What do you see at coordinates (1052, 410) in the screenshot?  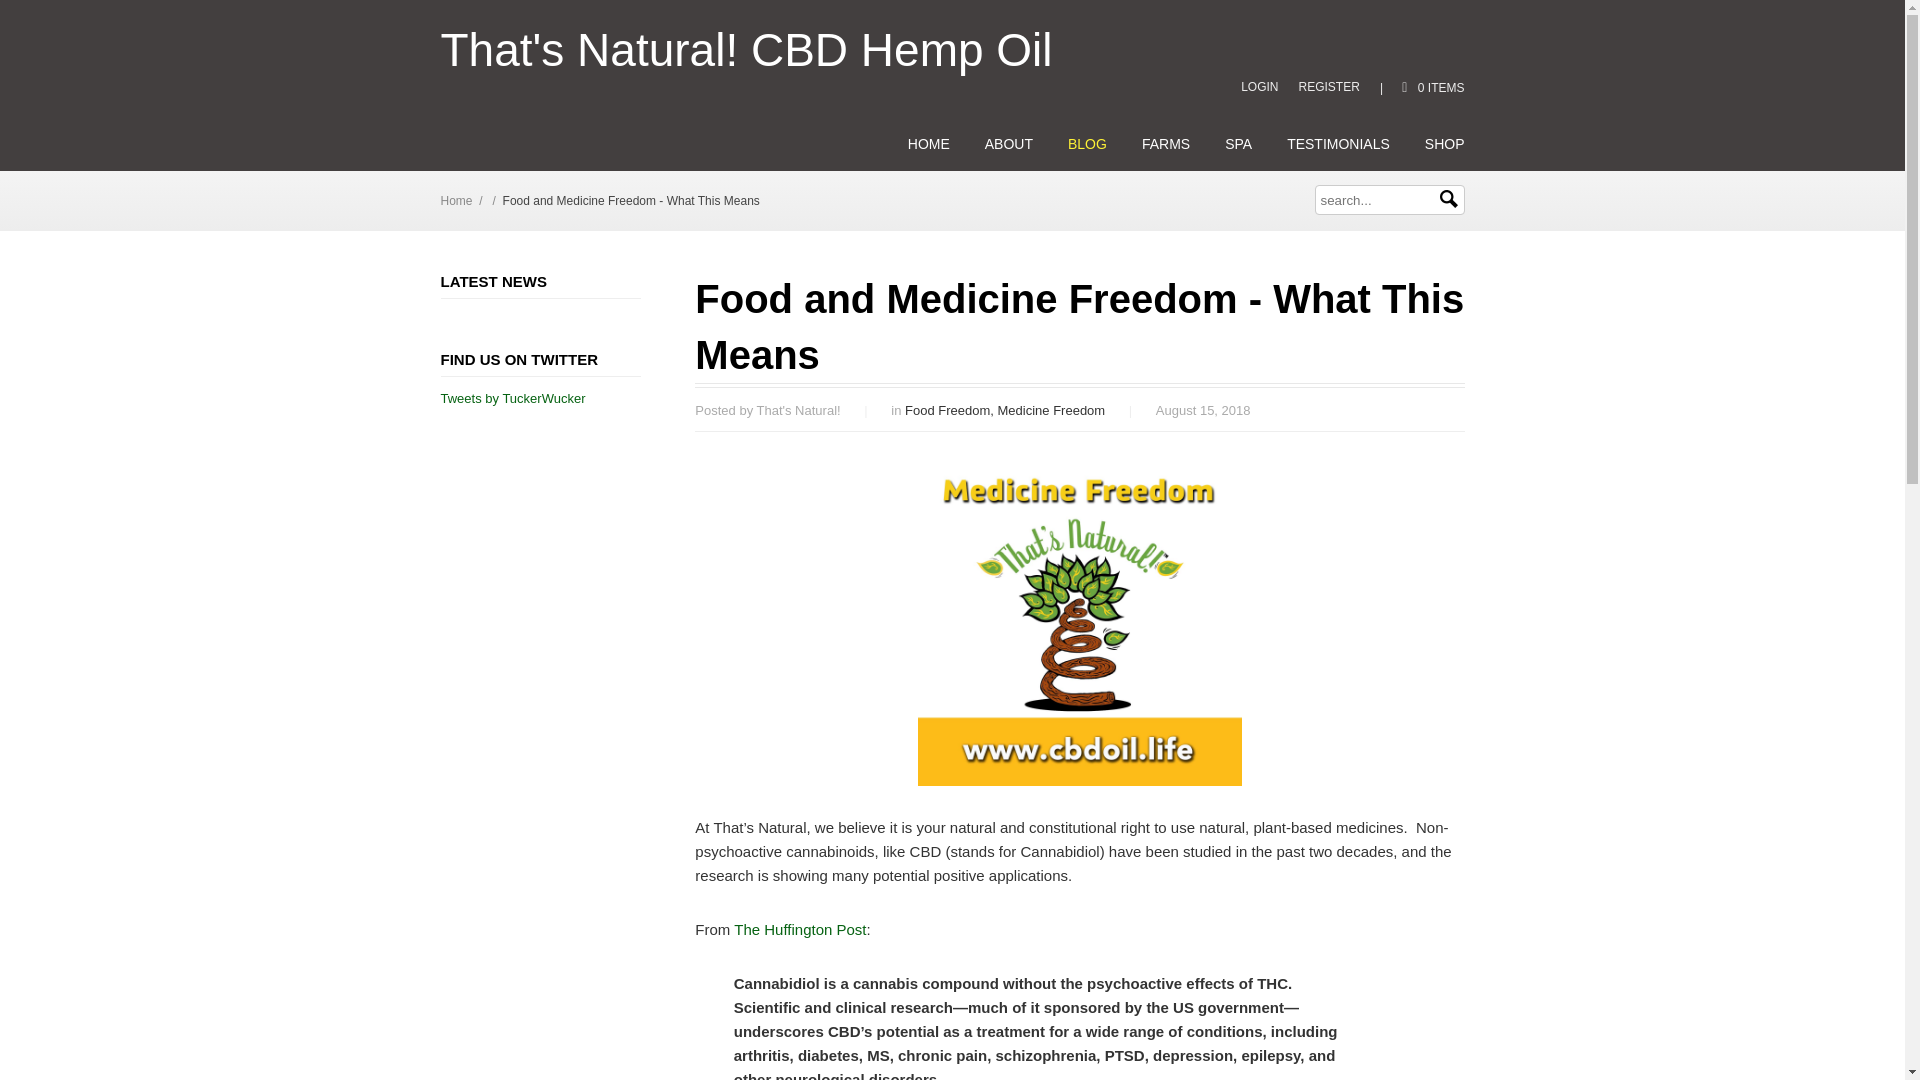 I see `Medicine Freedom` at bounding box center [1052, 410].